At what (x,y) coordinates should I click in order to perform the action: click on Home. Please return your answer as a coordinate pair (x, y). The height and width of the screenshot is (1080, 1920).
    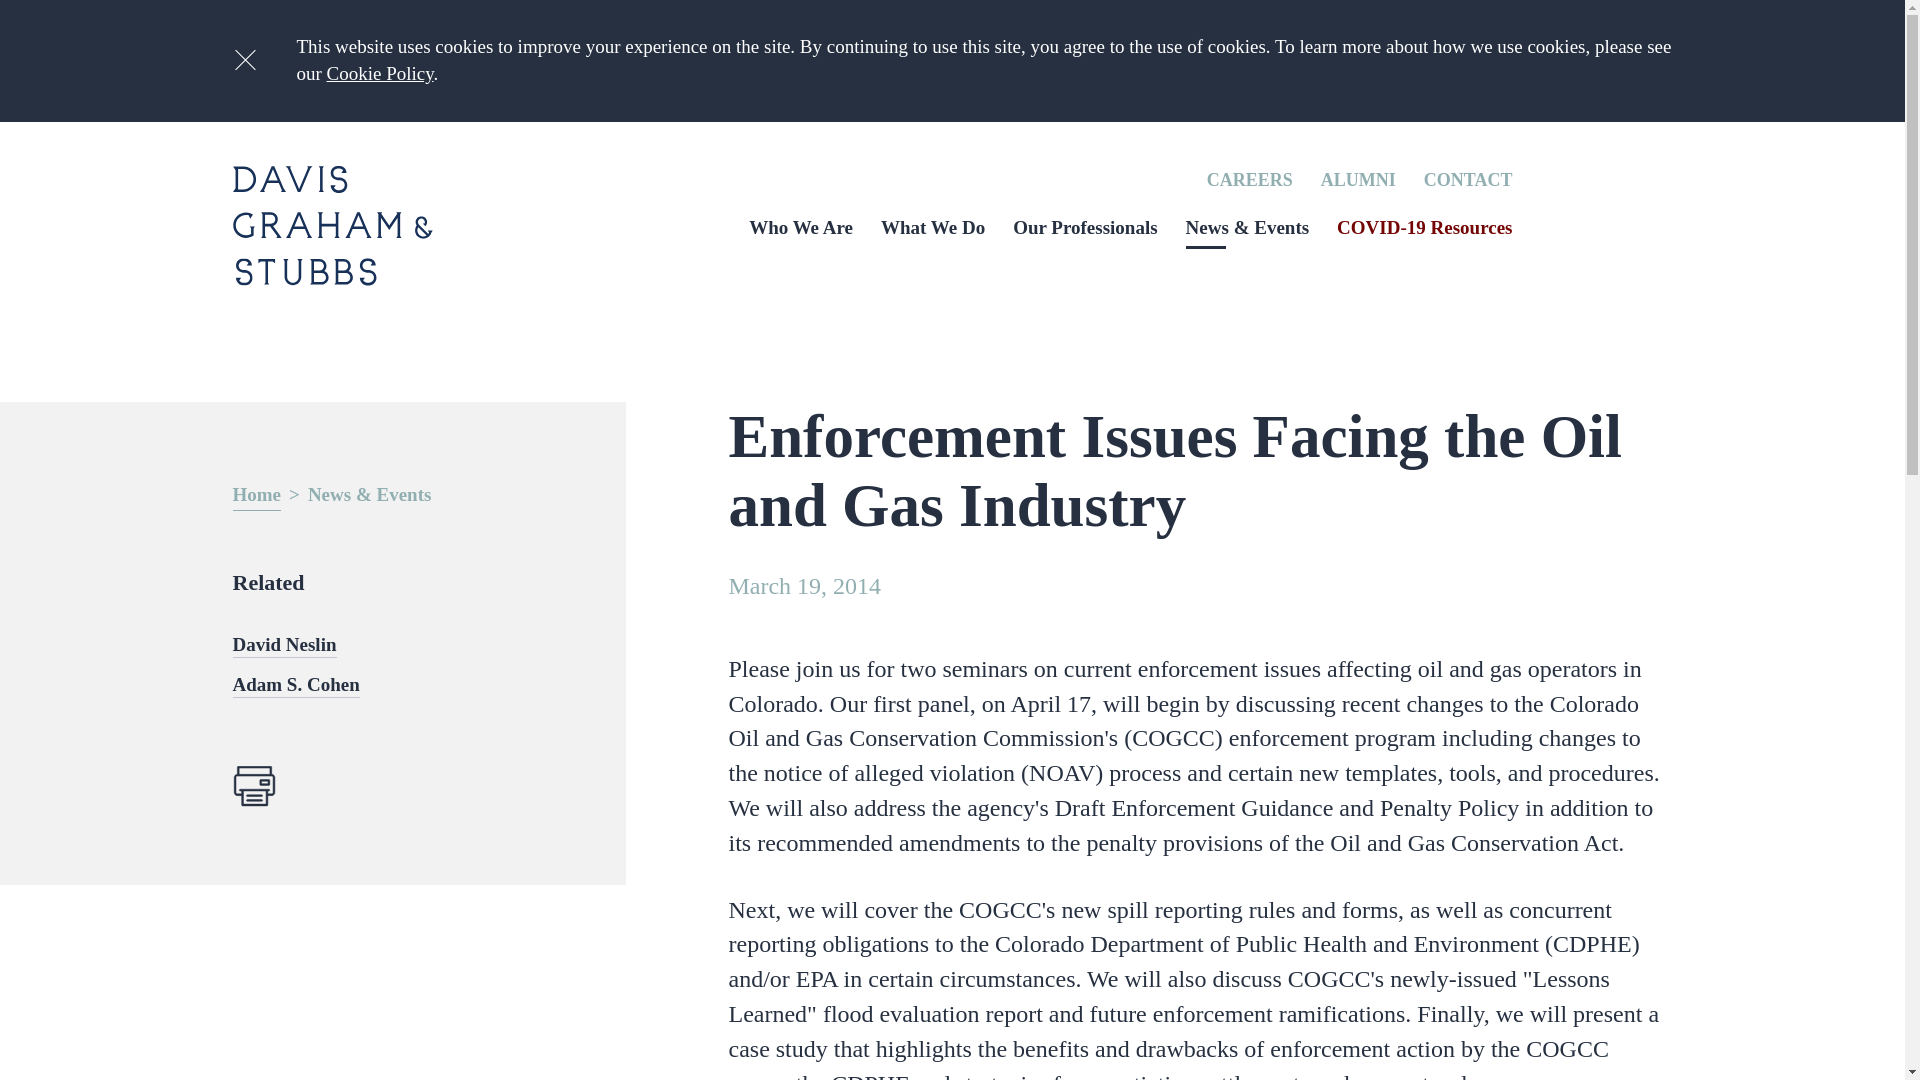
    Looking at the image, I should click on (256, 496).